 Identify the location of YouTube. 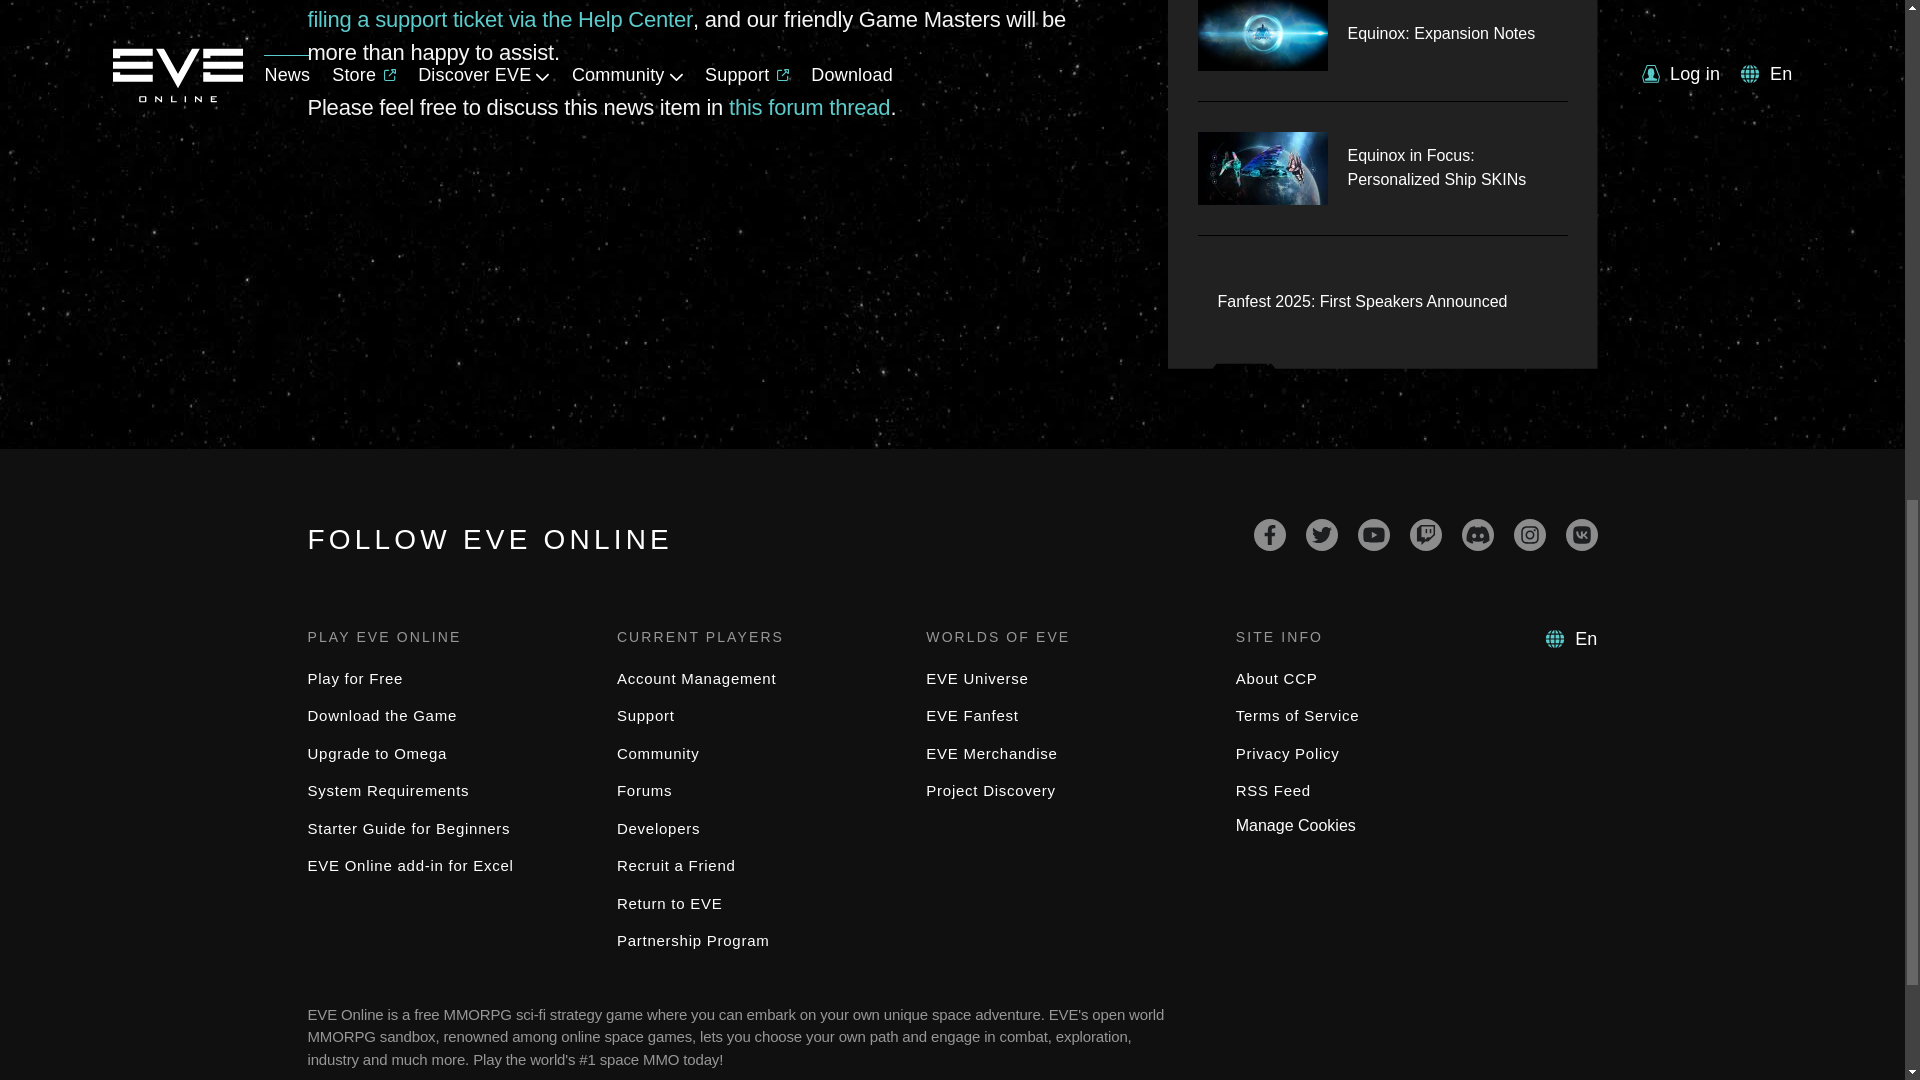
(1374, 534).